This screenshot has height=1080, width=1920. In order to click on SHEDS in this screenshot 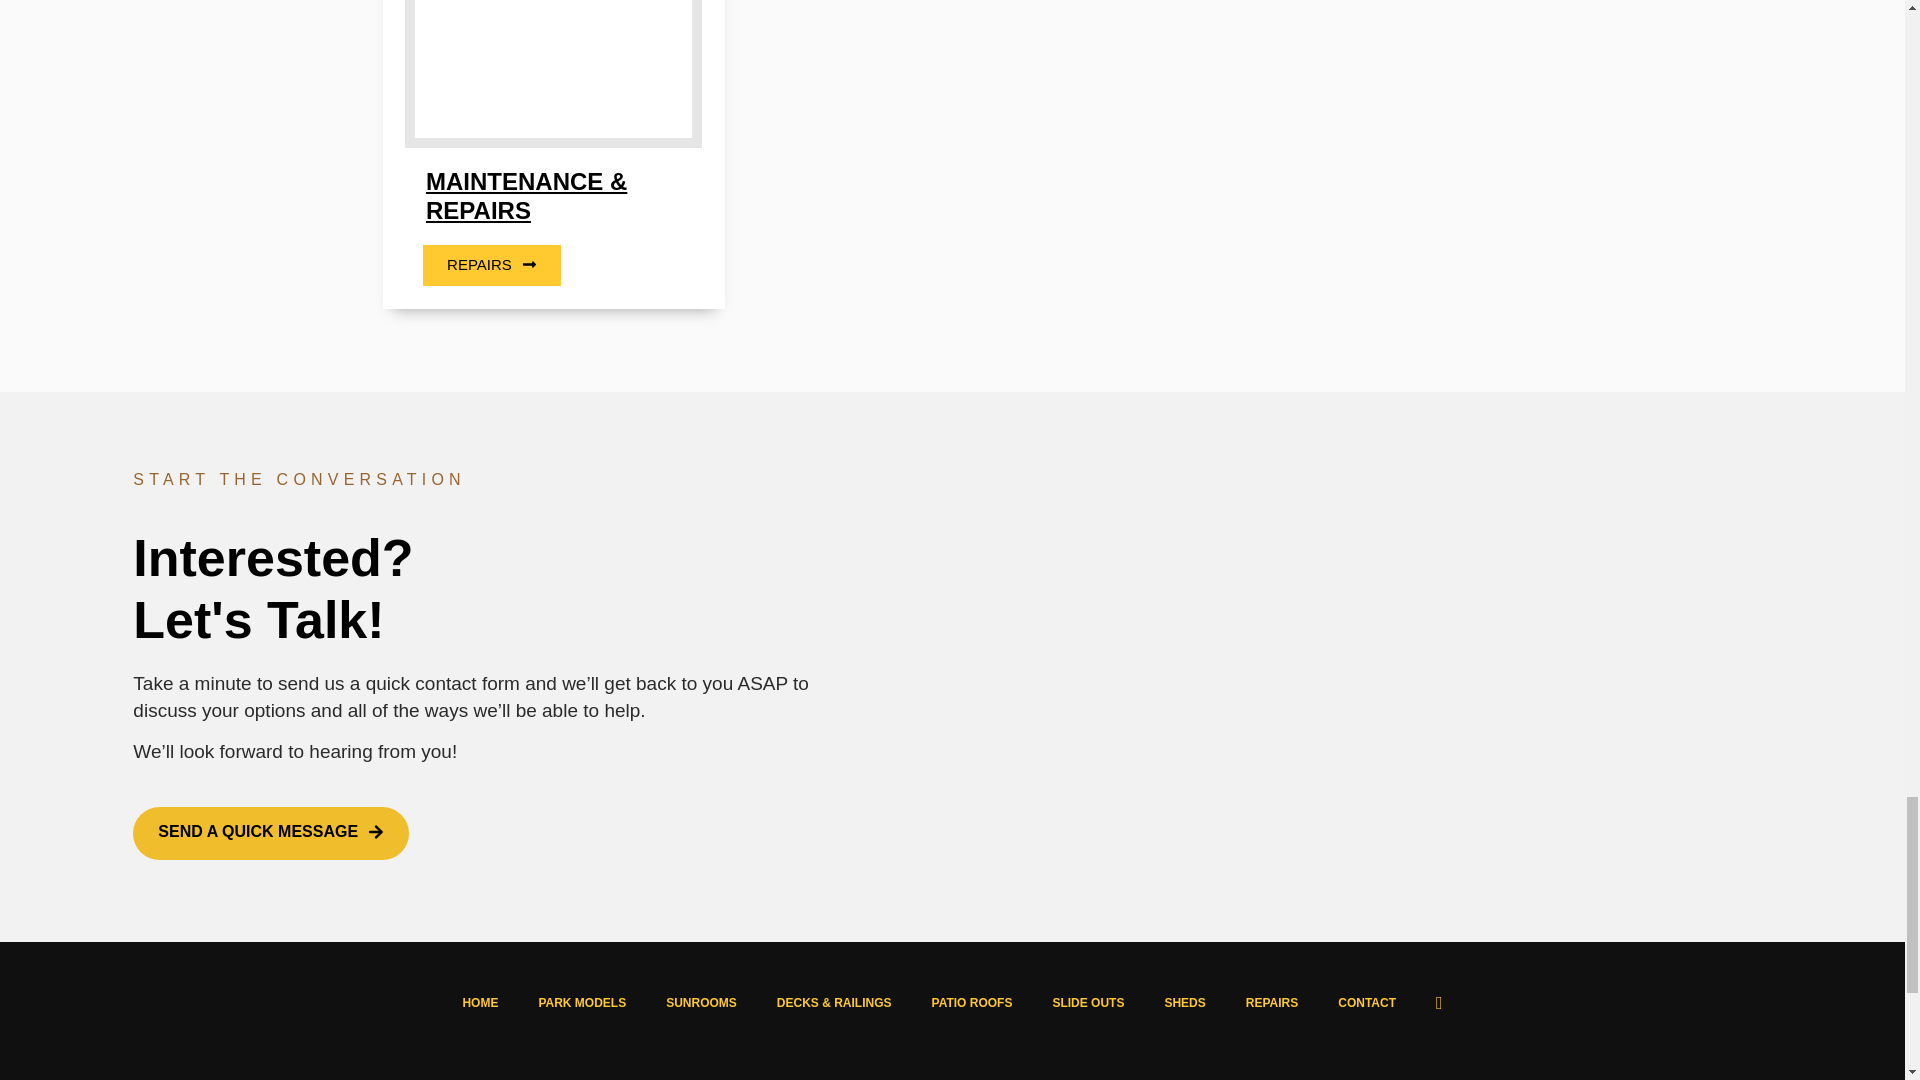, I will do `click(1184, 1002)`.